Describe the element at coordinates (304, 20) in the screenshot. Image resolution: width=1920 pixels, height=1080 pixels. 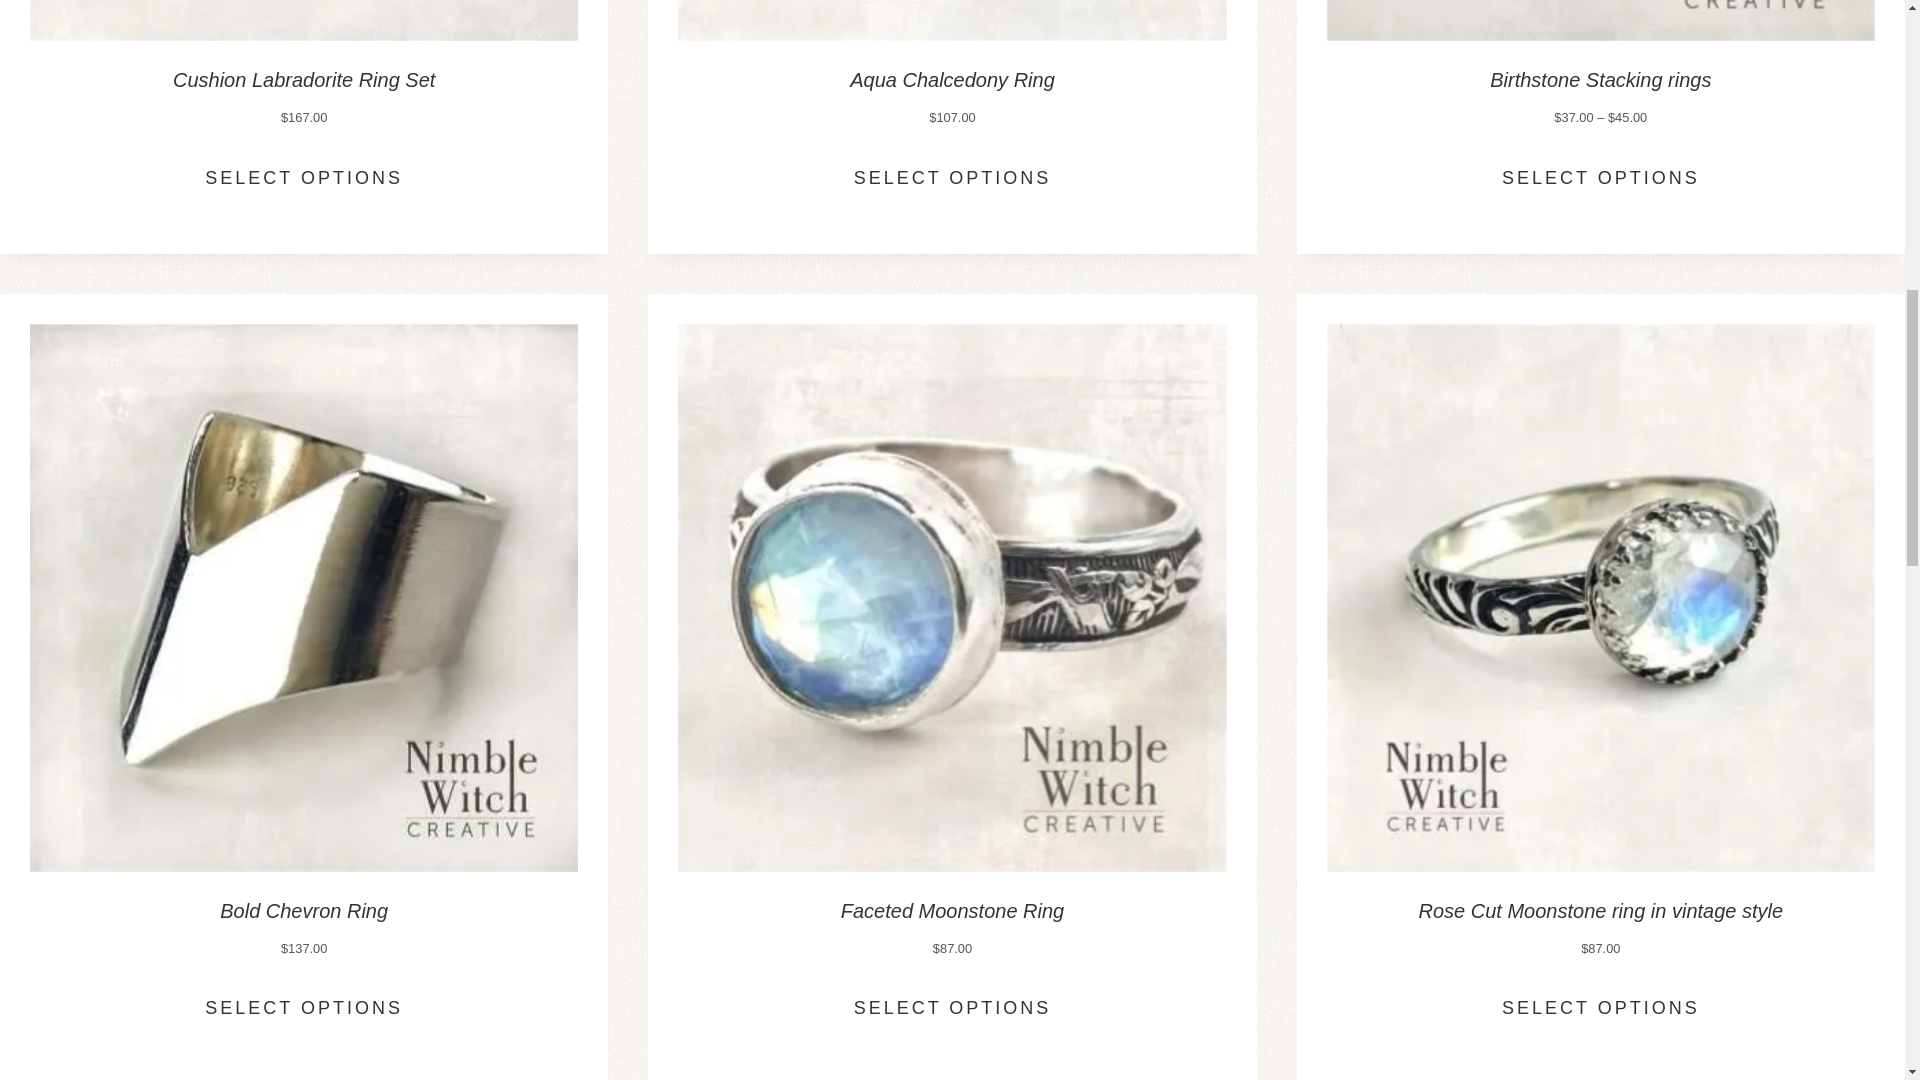
I see `cush-lab-ringset-9` at that location.